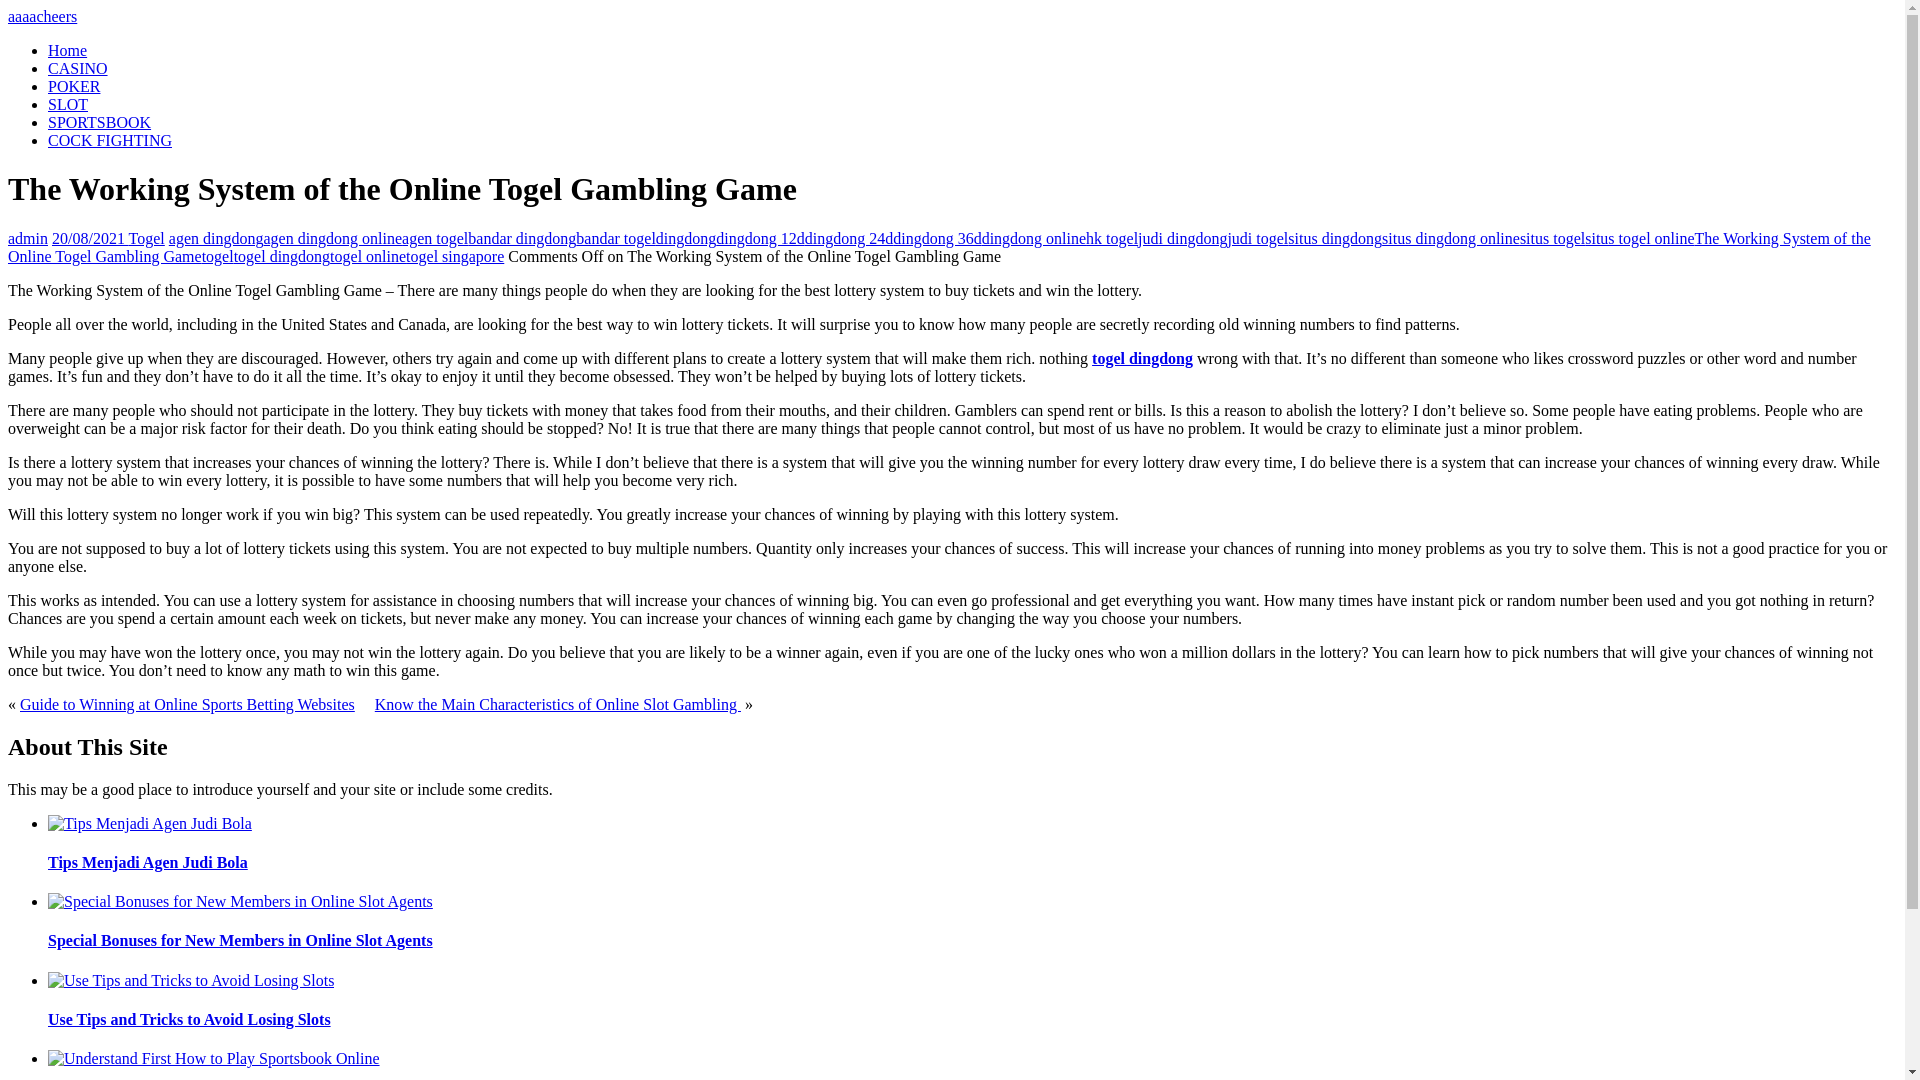 The image size is (1920, 1080). What do you see at coordinates (67, 50) in the screenshot?
I see `Home` at bounding box center [67, 50].